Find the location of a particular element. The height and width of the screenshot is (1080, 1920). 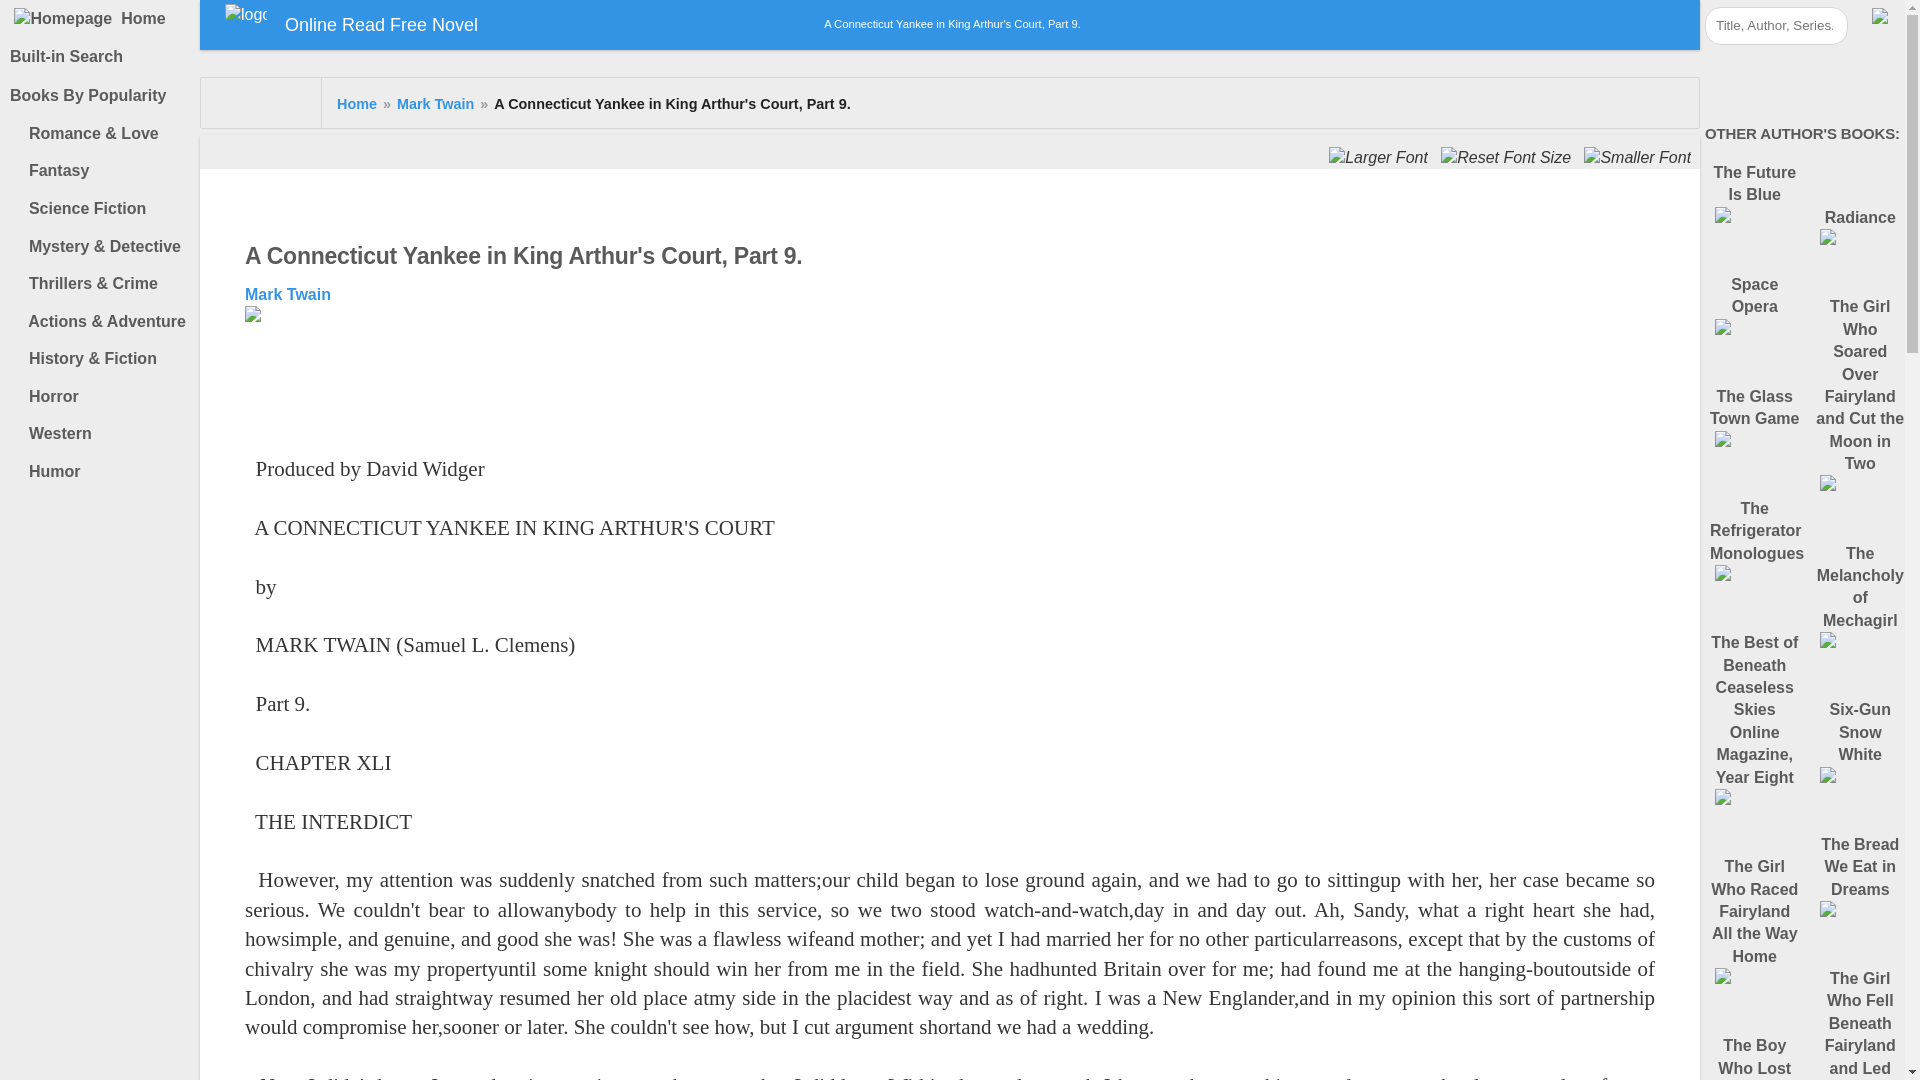

  Humor is located at coordinates (104, 472).